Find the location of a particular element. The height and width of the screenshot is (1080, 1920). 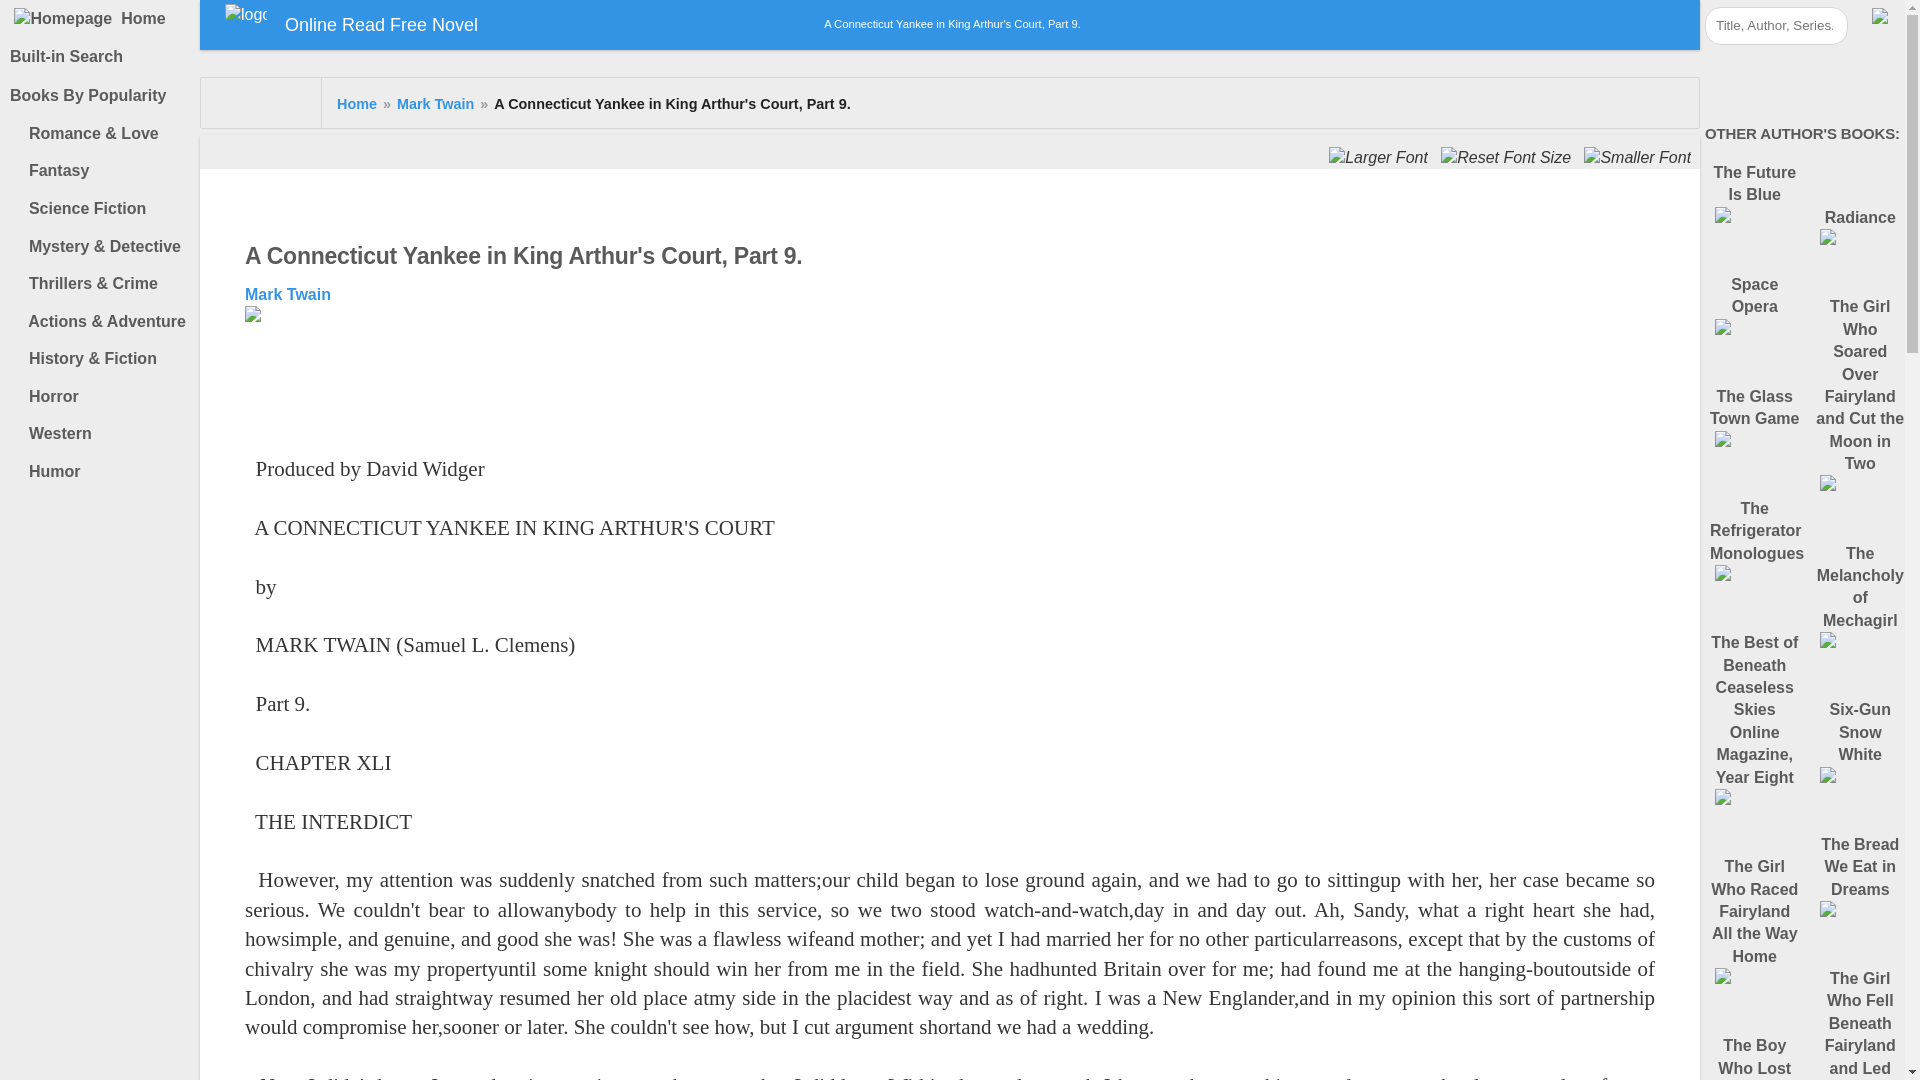

  Humor is located at coordinates (104, 472).